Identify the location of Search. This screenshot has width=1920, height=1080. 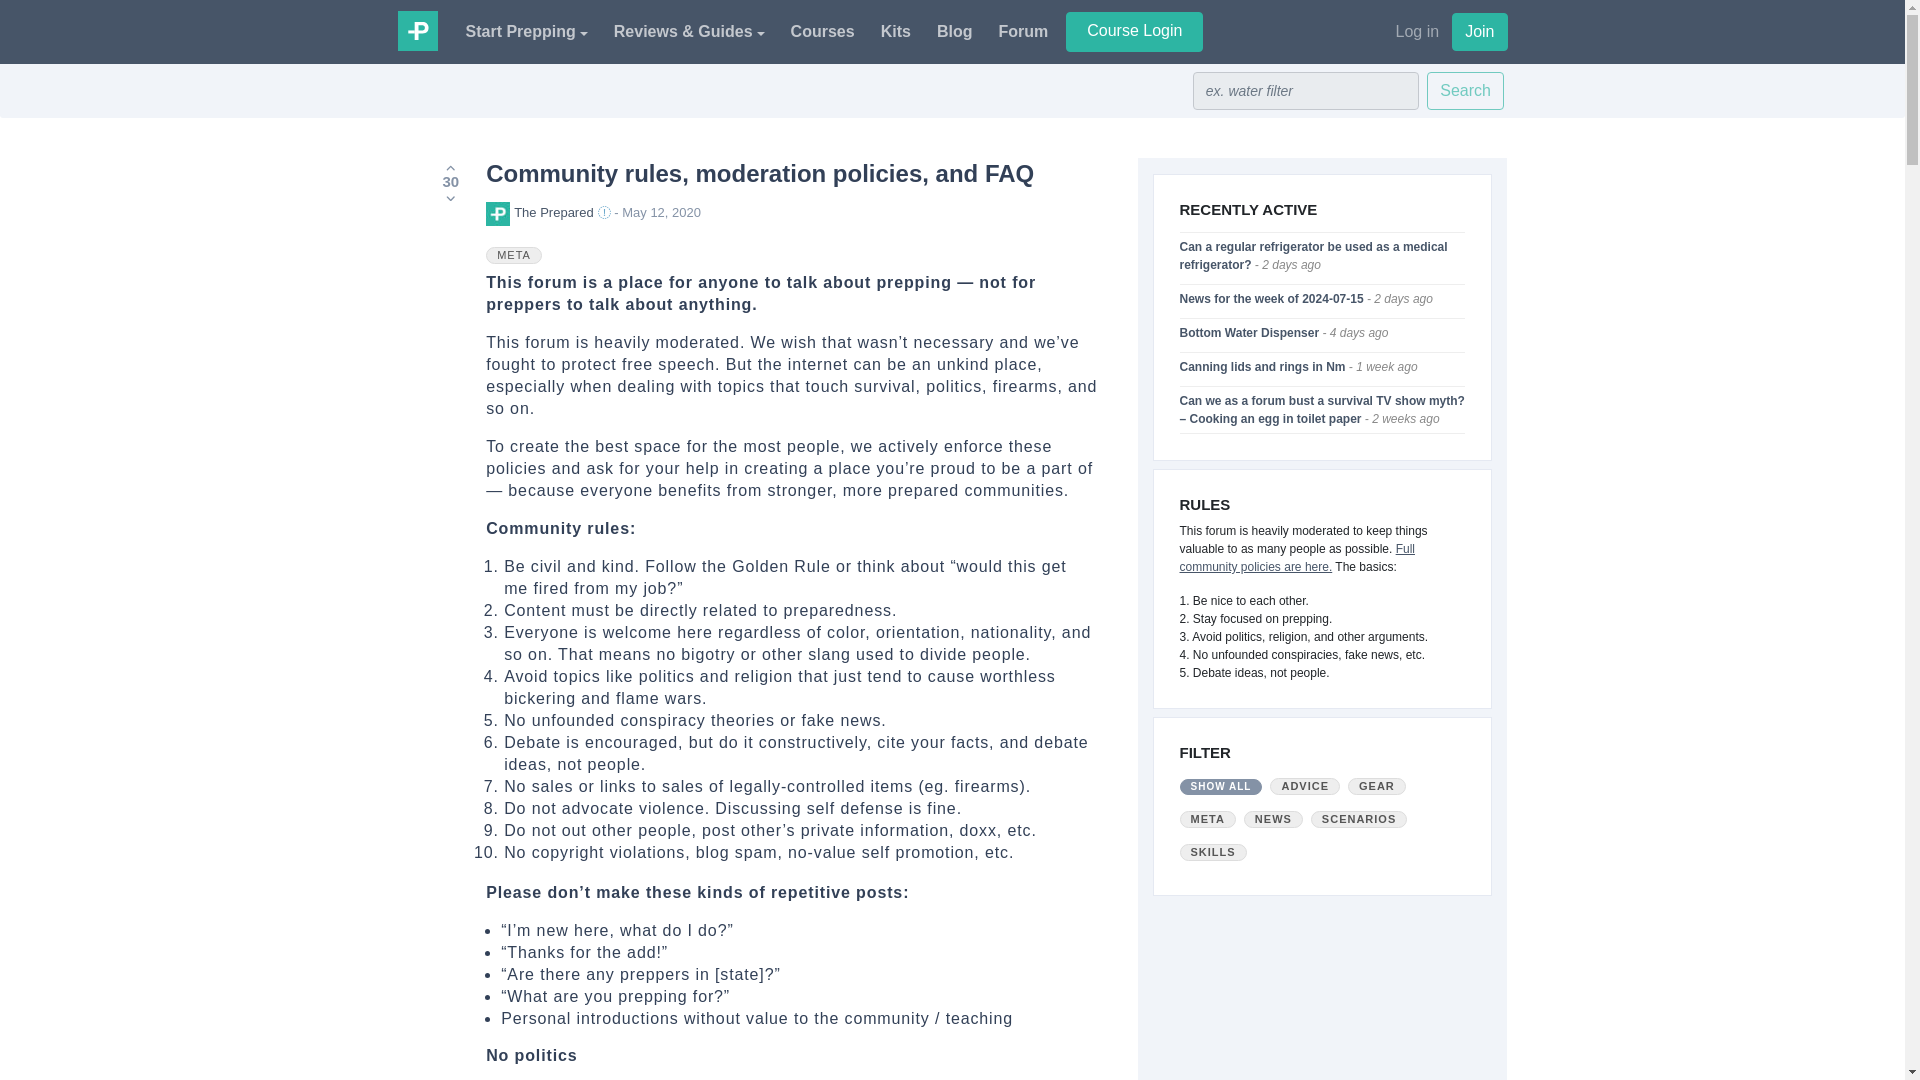
(1464, 91).